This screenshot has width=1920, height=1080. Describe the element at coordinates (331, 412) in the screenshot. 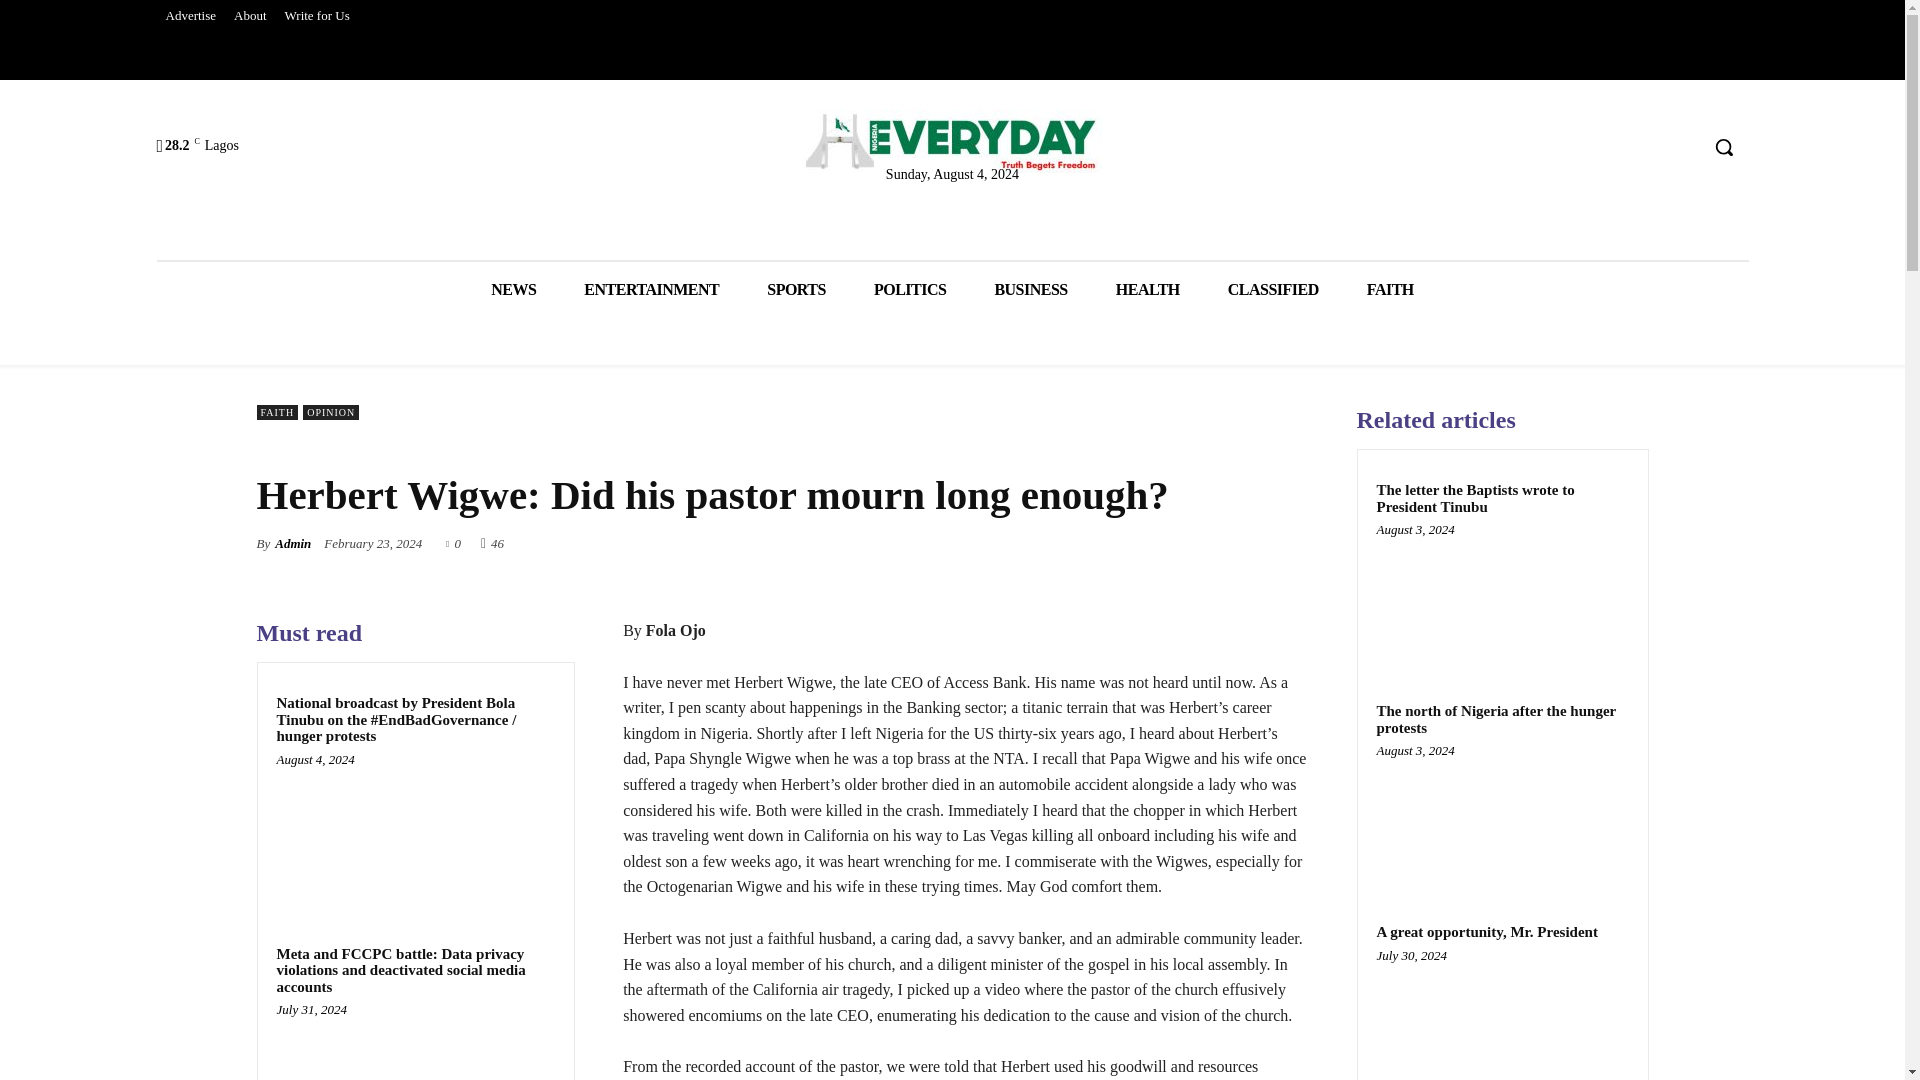

I see `OPINION` at that location.